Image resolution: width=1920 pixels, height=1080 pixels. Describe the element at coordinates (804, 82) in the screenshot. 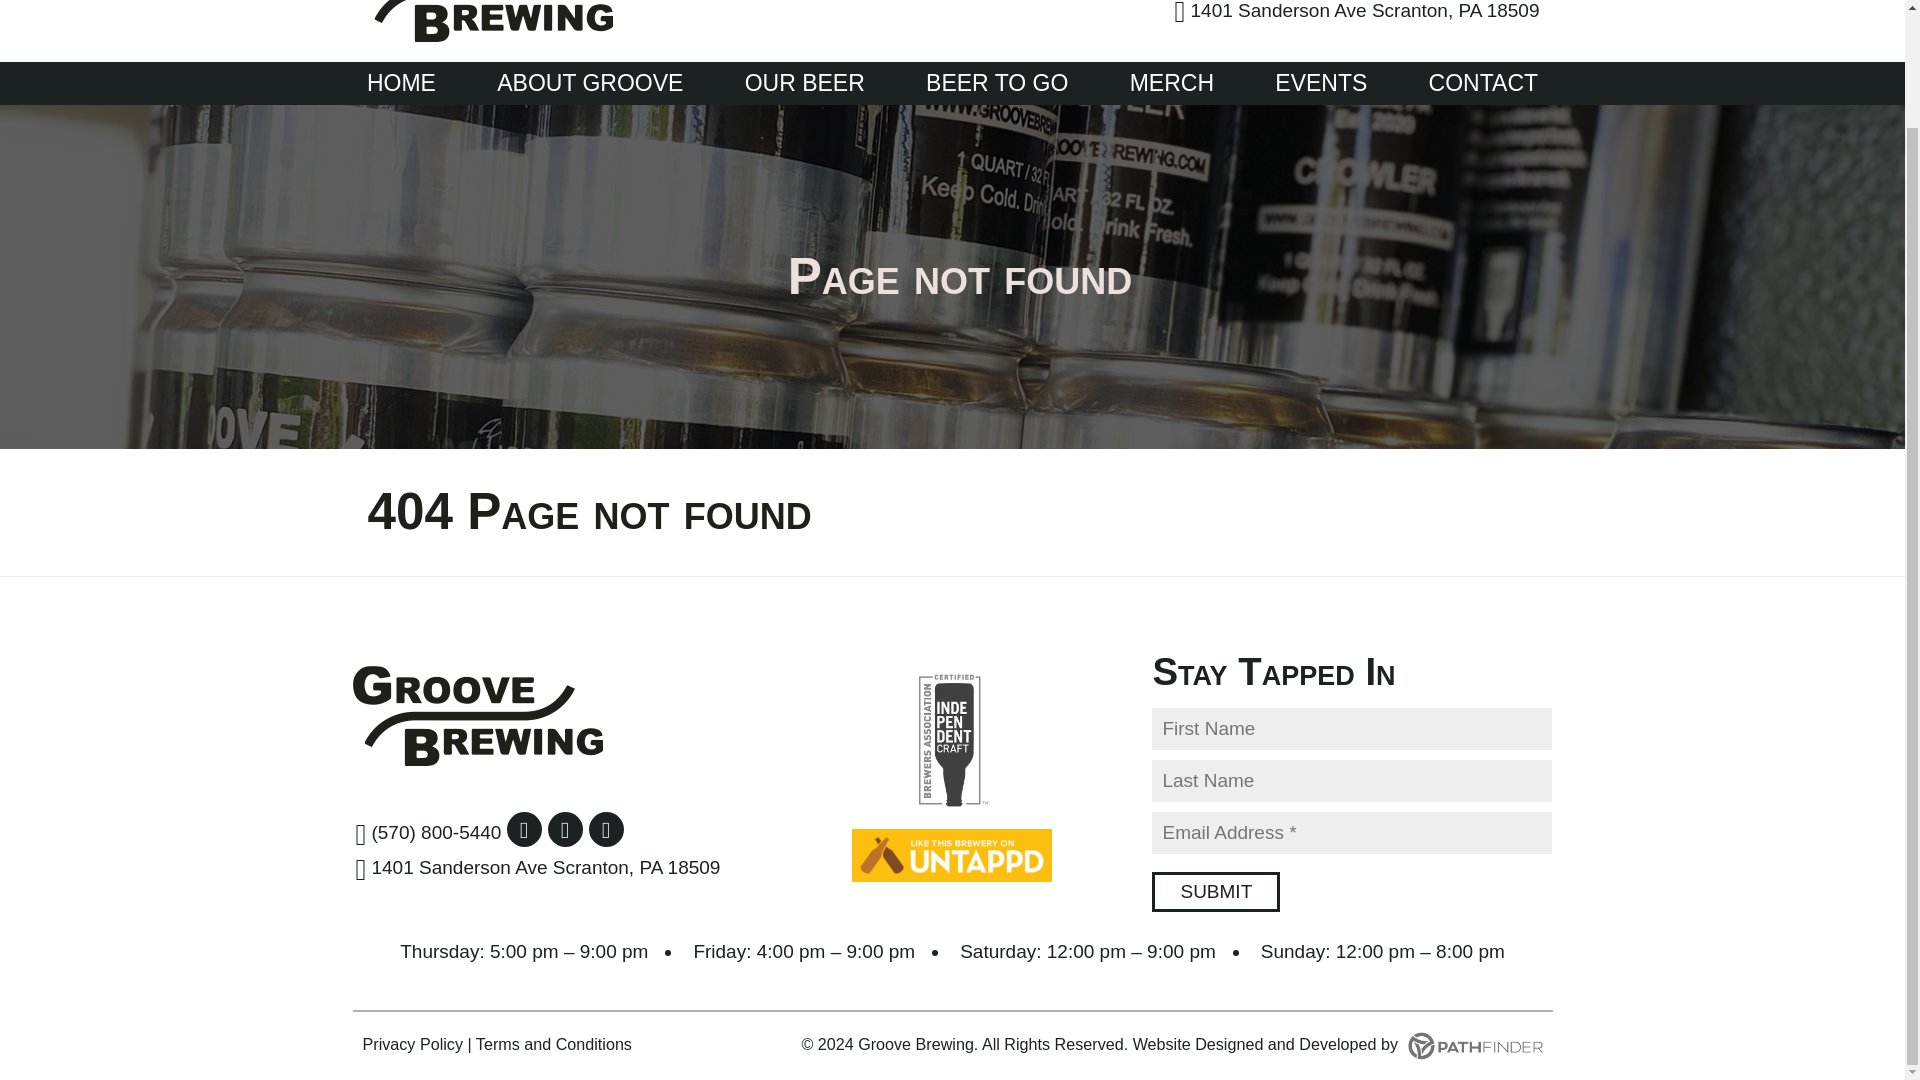

I see `OUR BEER` at that location.